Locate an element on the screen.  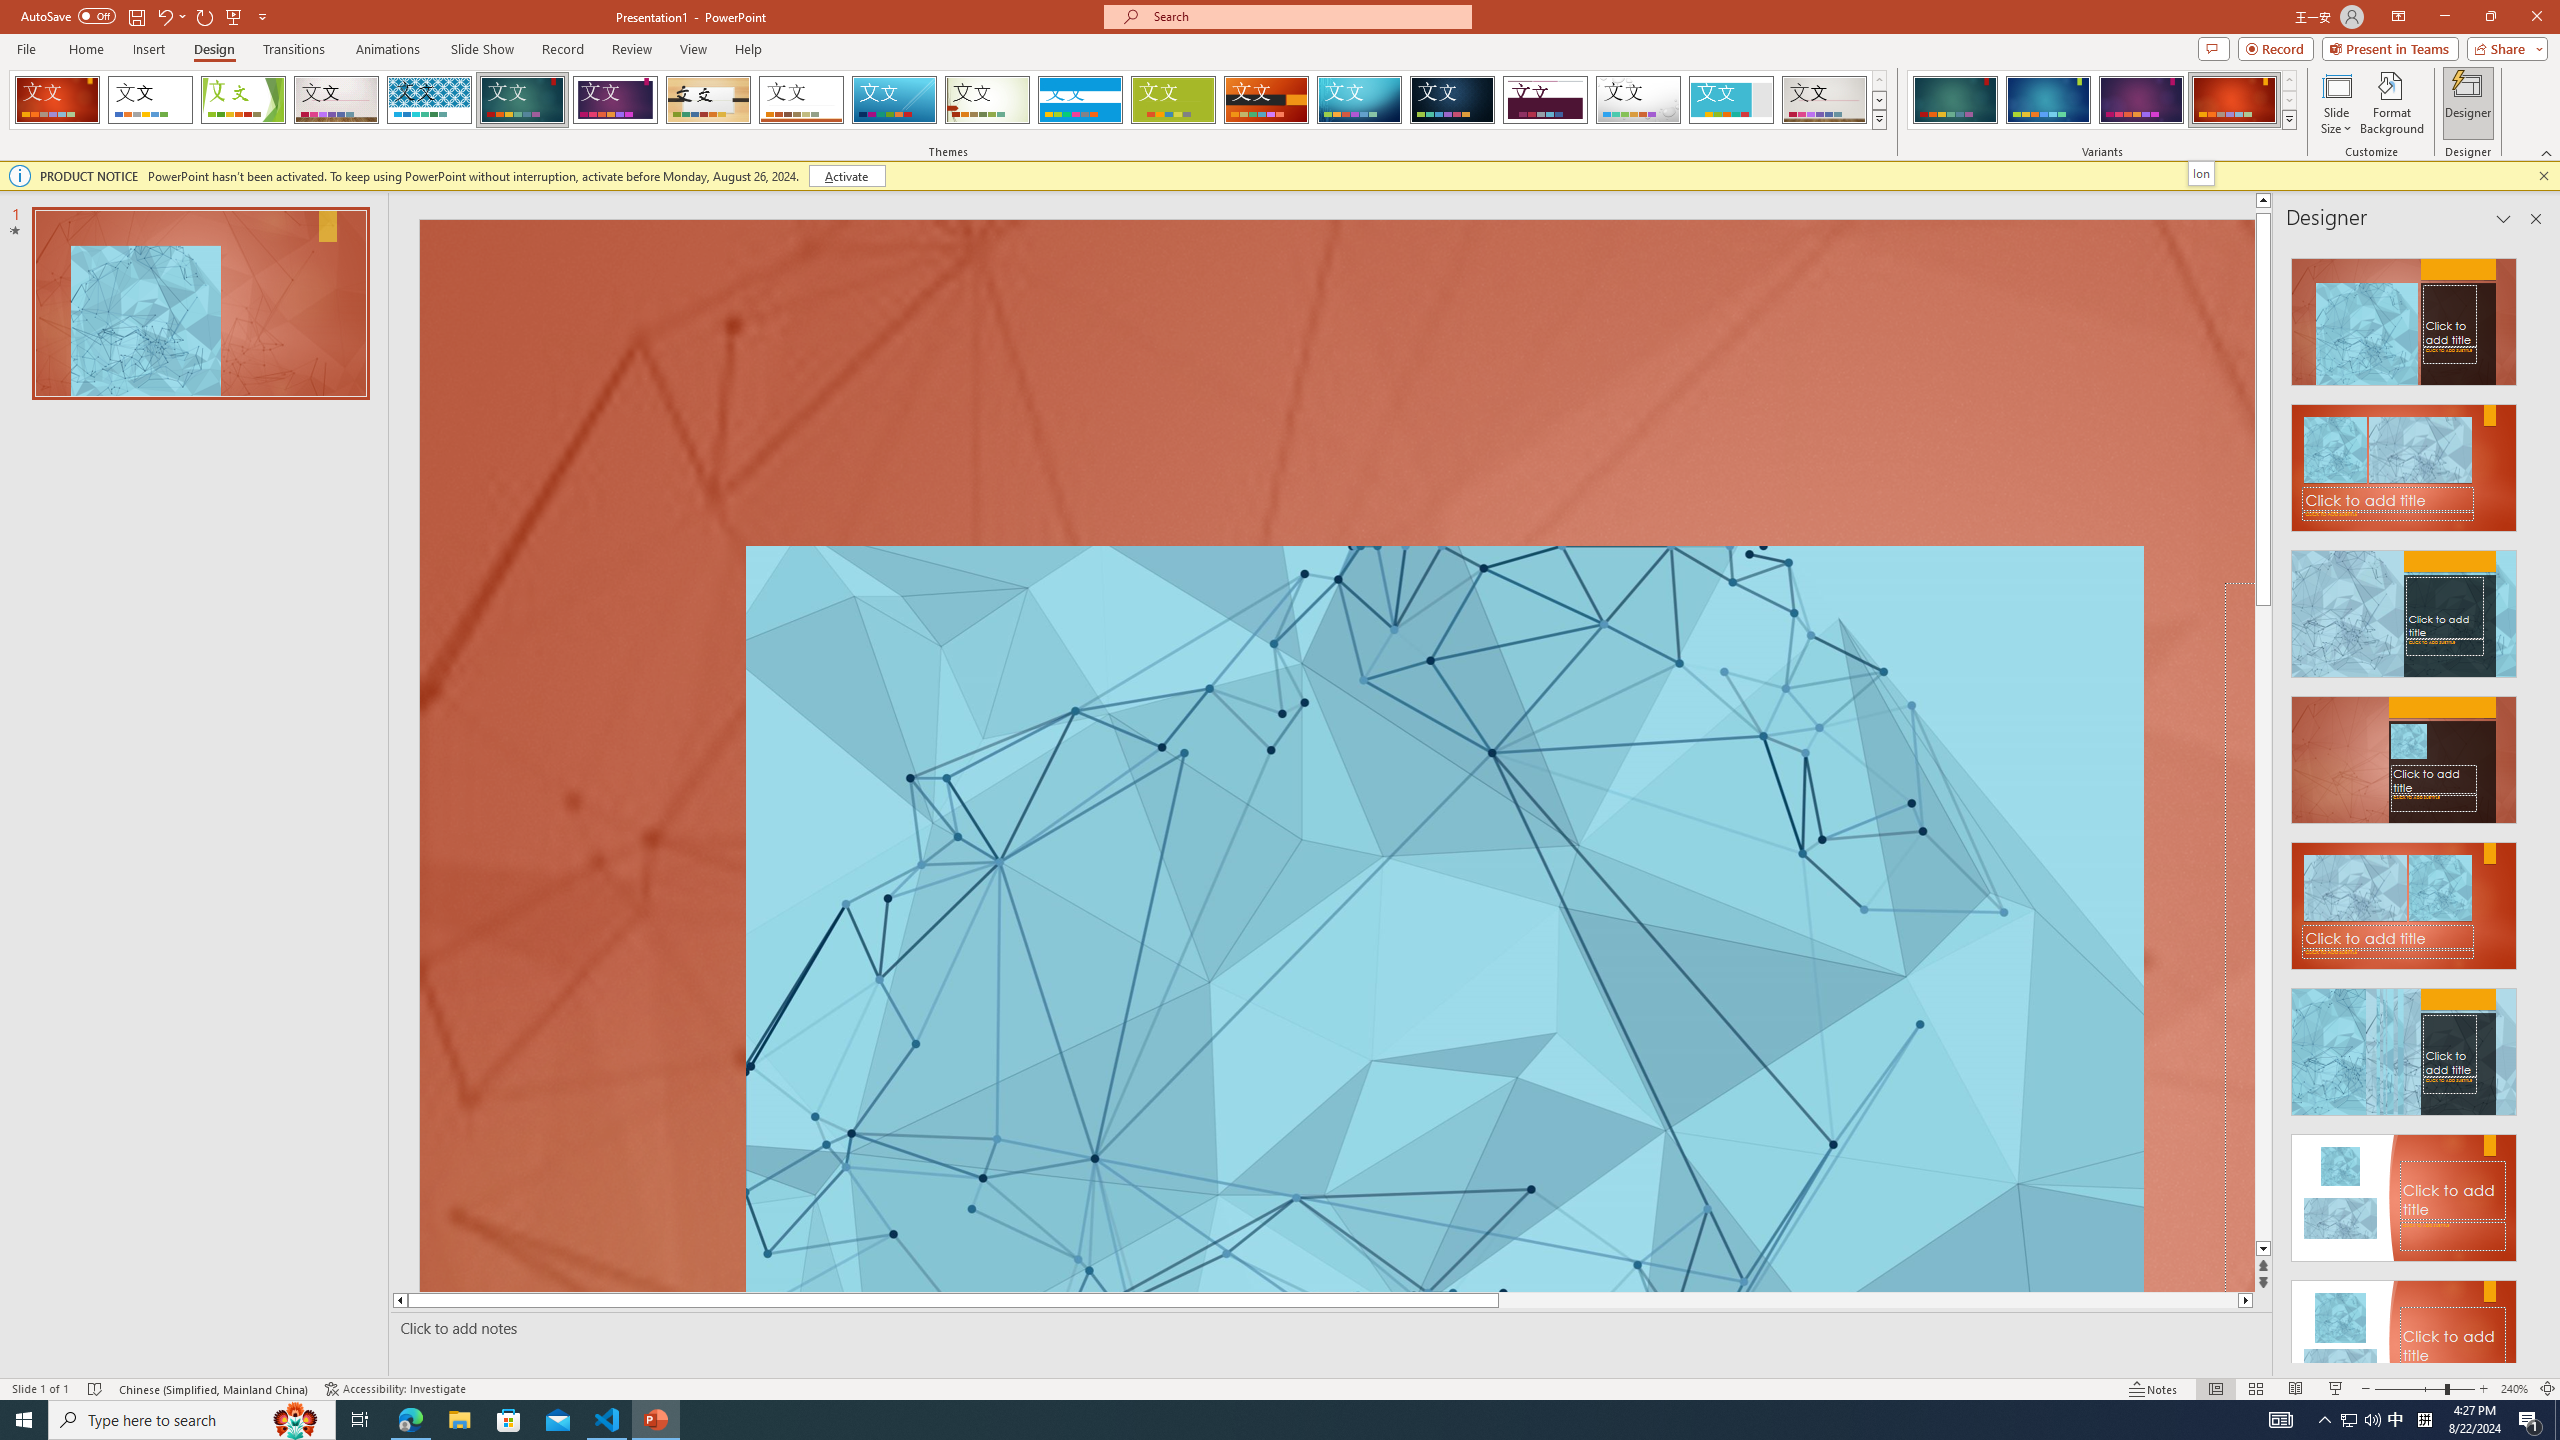
Ion Variant 4 is located at coordinates (2234, 100).